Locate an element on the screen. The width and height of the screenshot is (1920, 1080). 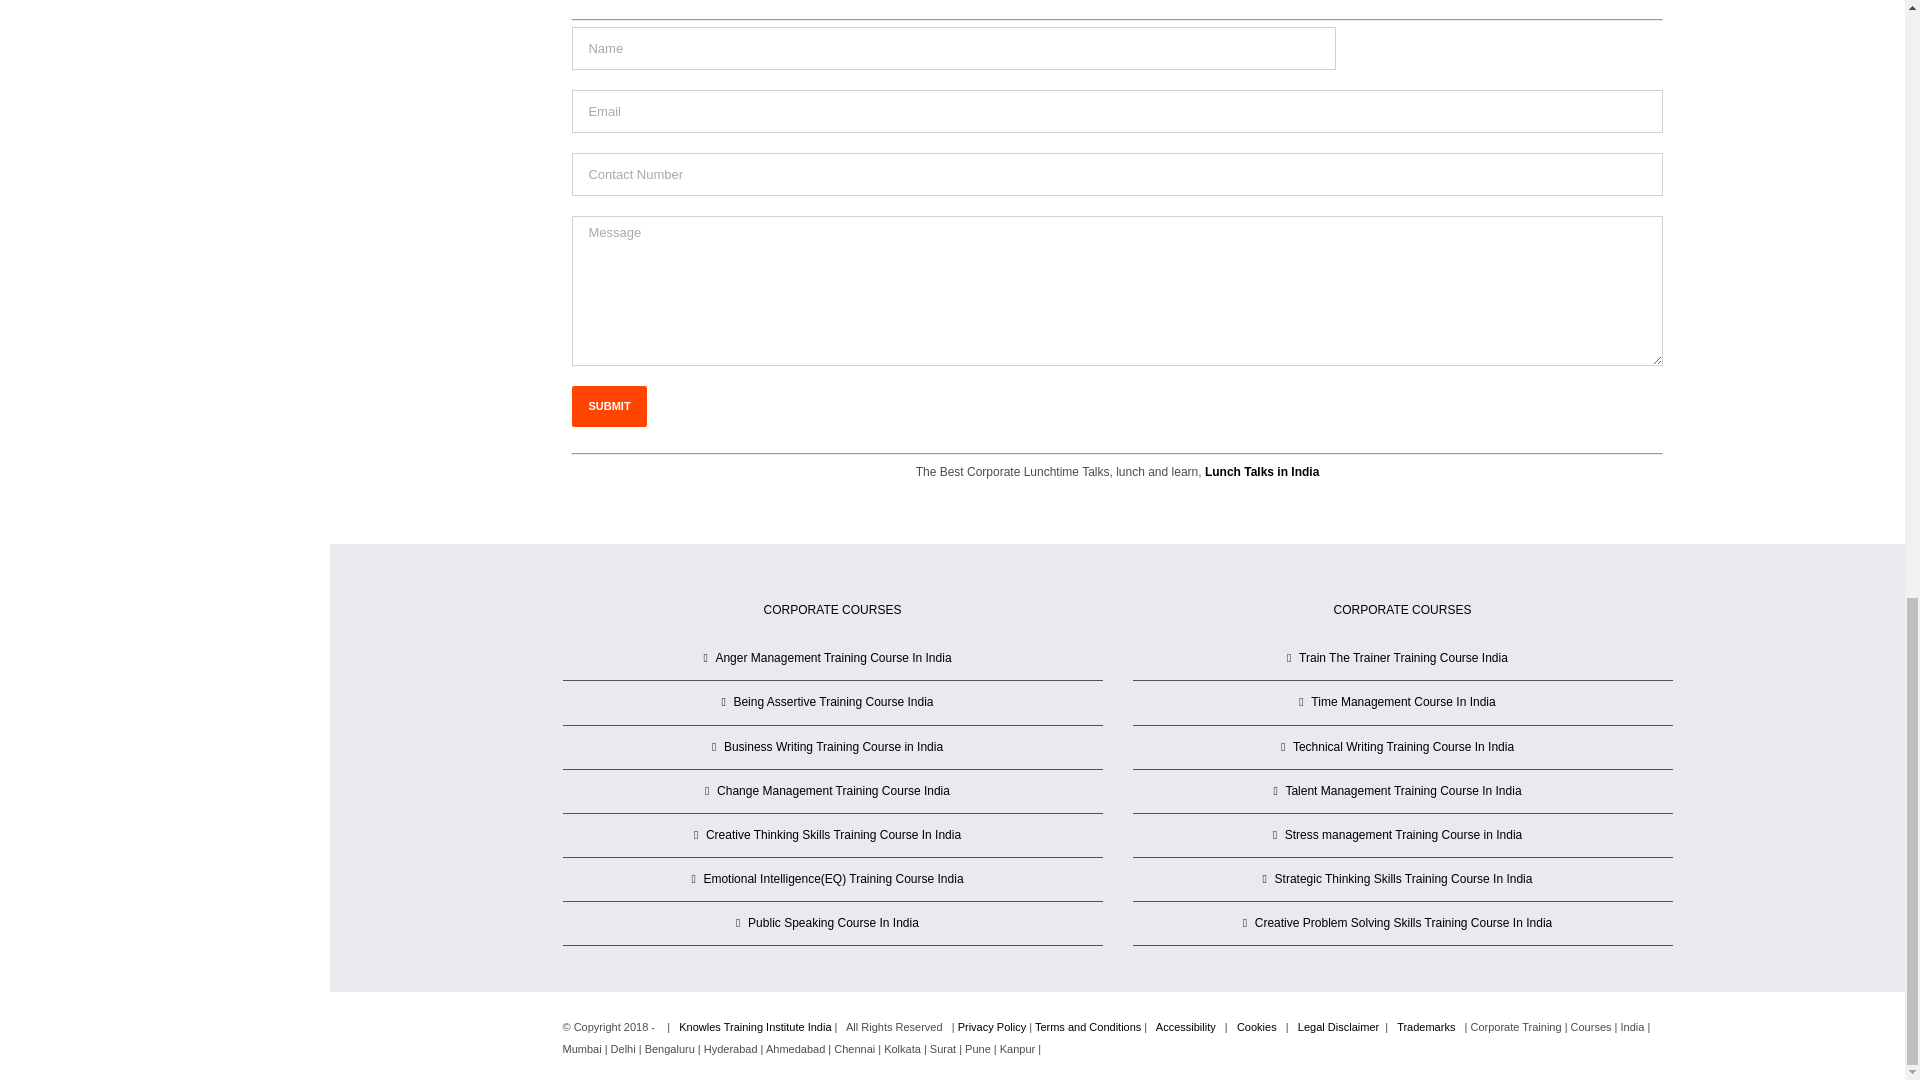
Change Management Training Course India is located at coordinates (833, 791).